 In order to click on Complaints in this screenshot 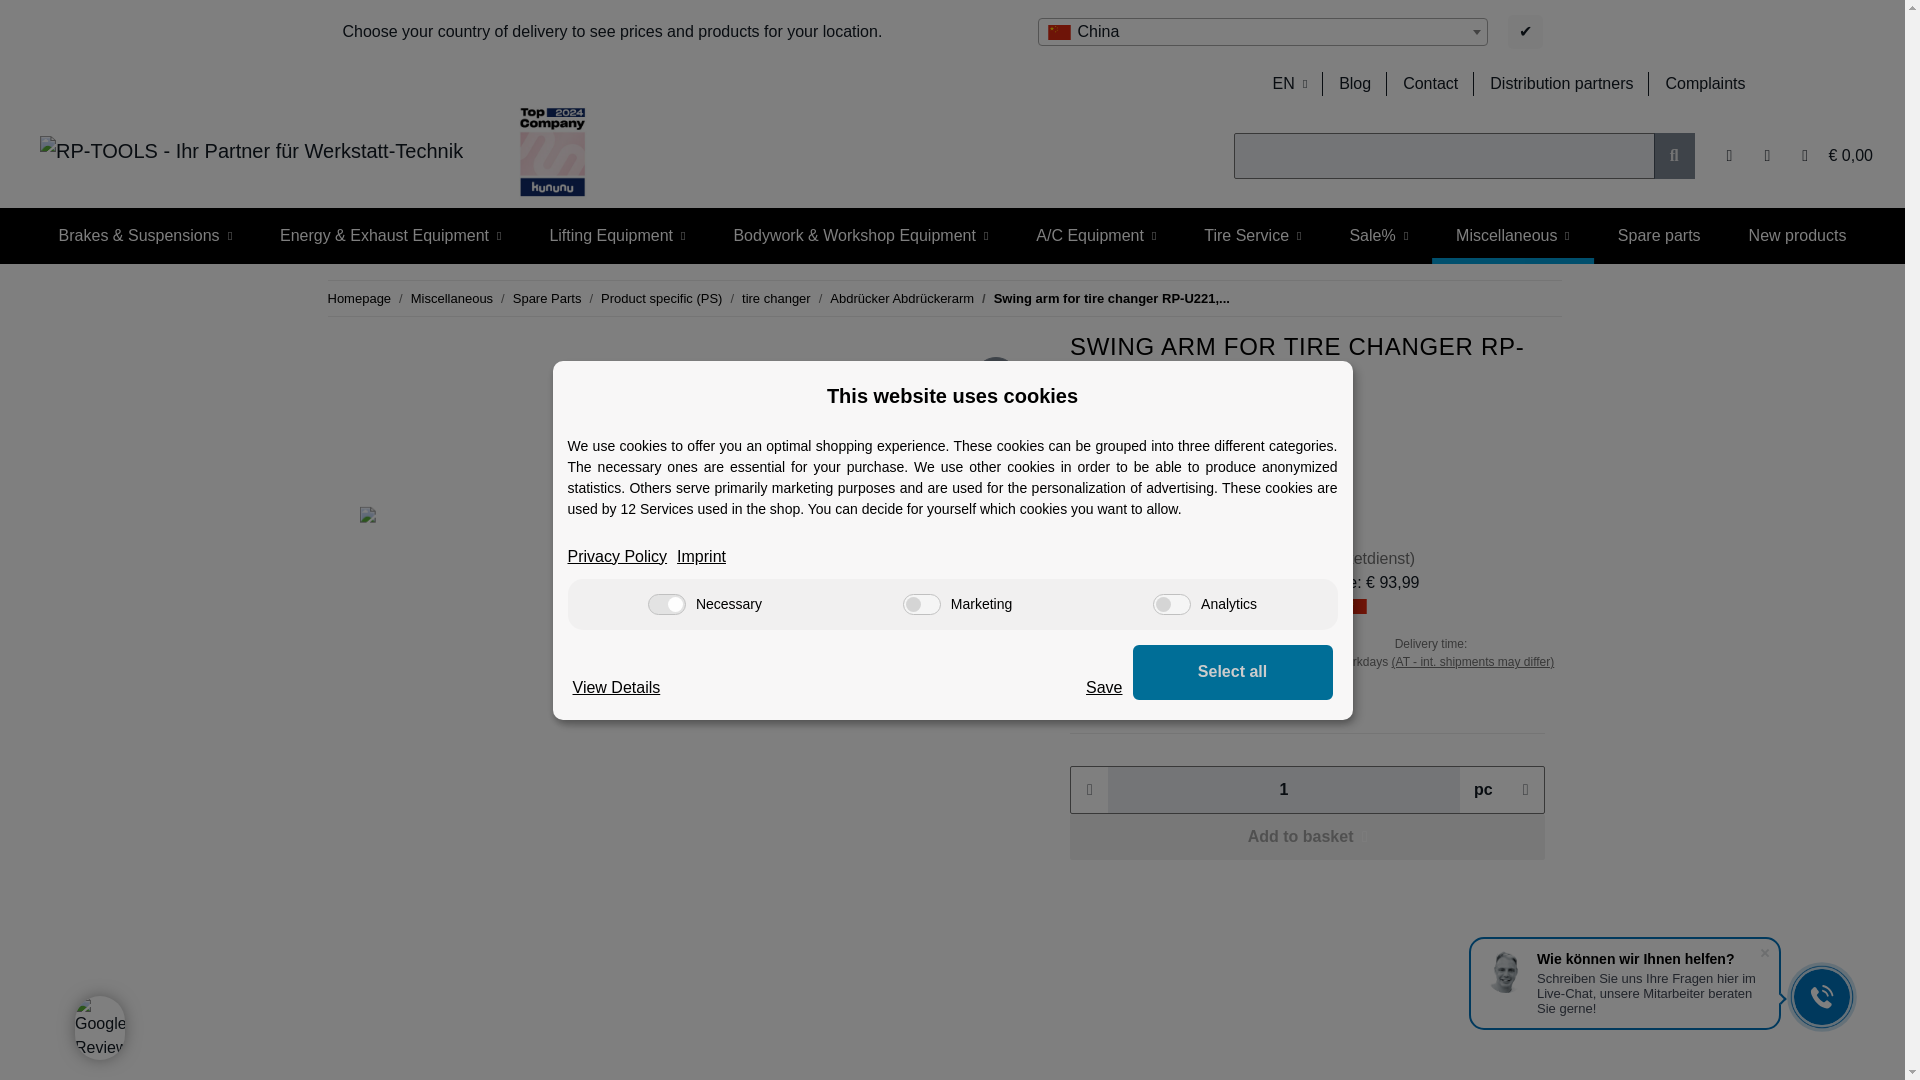, I will do `click(1704, 83)`.